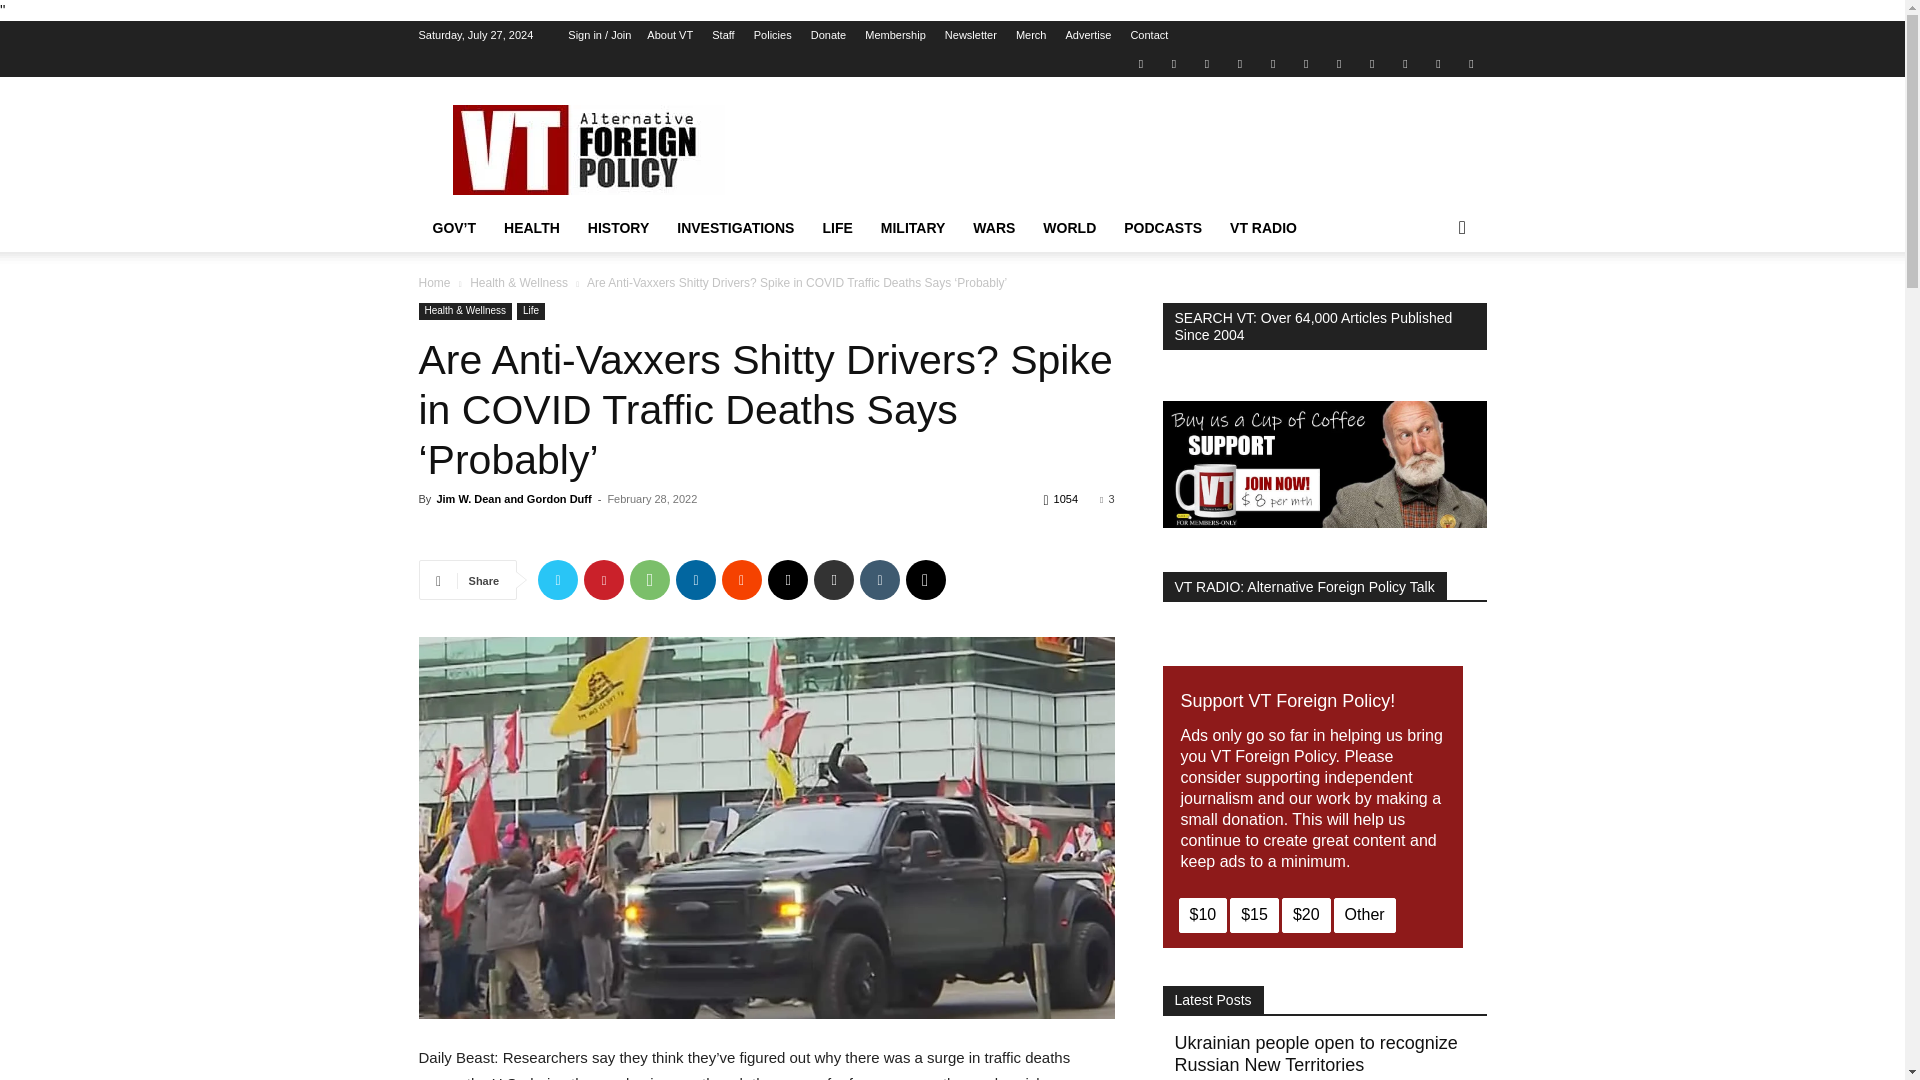 The image size is (1920, 1080). I want to click on Newsletter, so click(970, 35).